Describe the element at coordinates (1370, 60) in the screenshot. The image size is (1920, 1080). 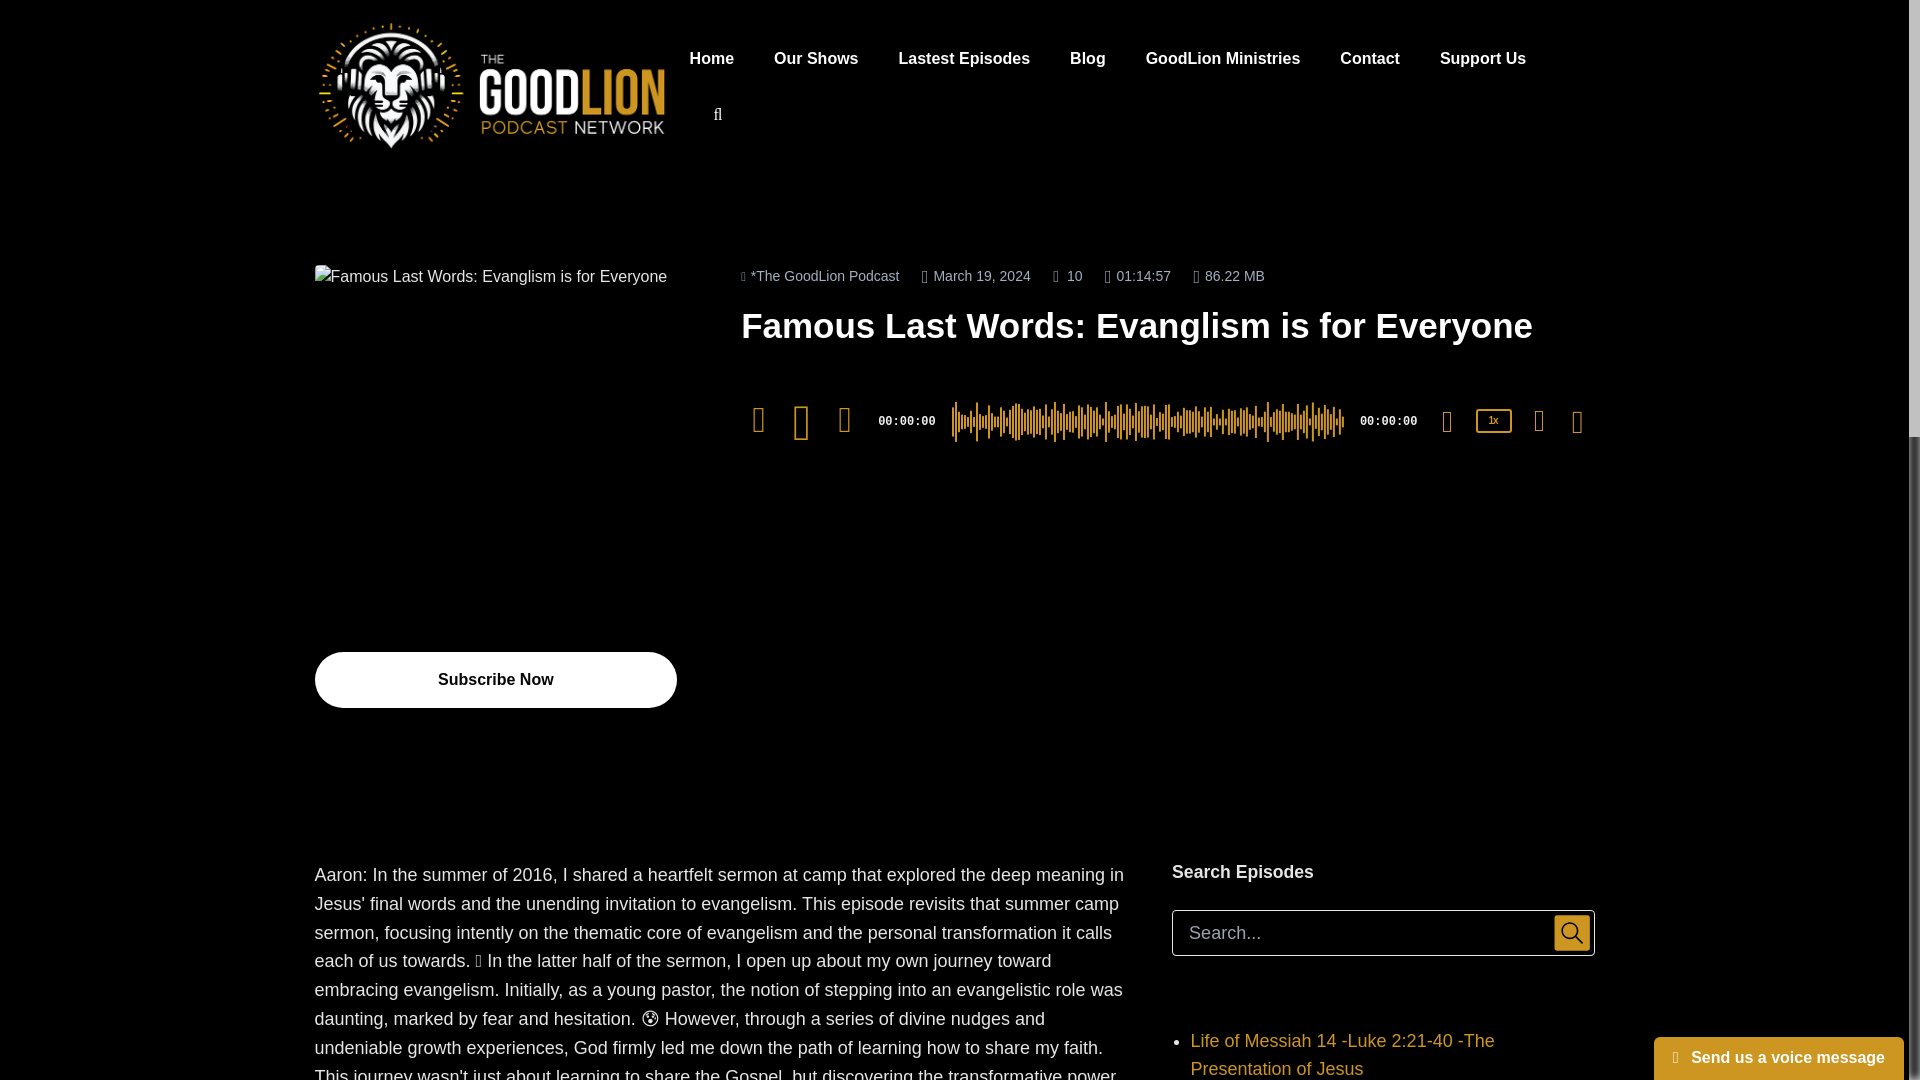
I see `Contact` at that location.